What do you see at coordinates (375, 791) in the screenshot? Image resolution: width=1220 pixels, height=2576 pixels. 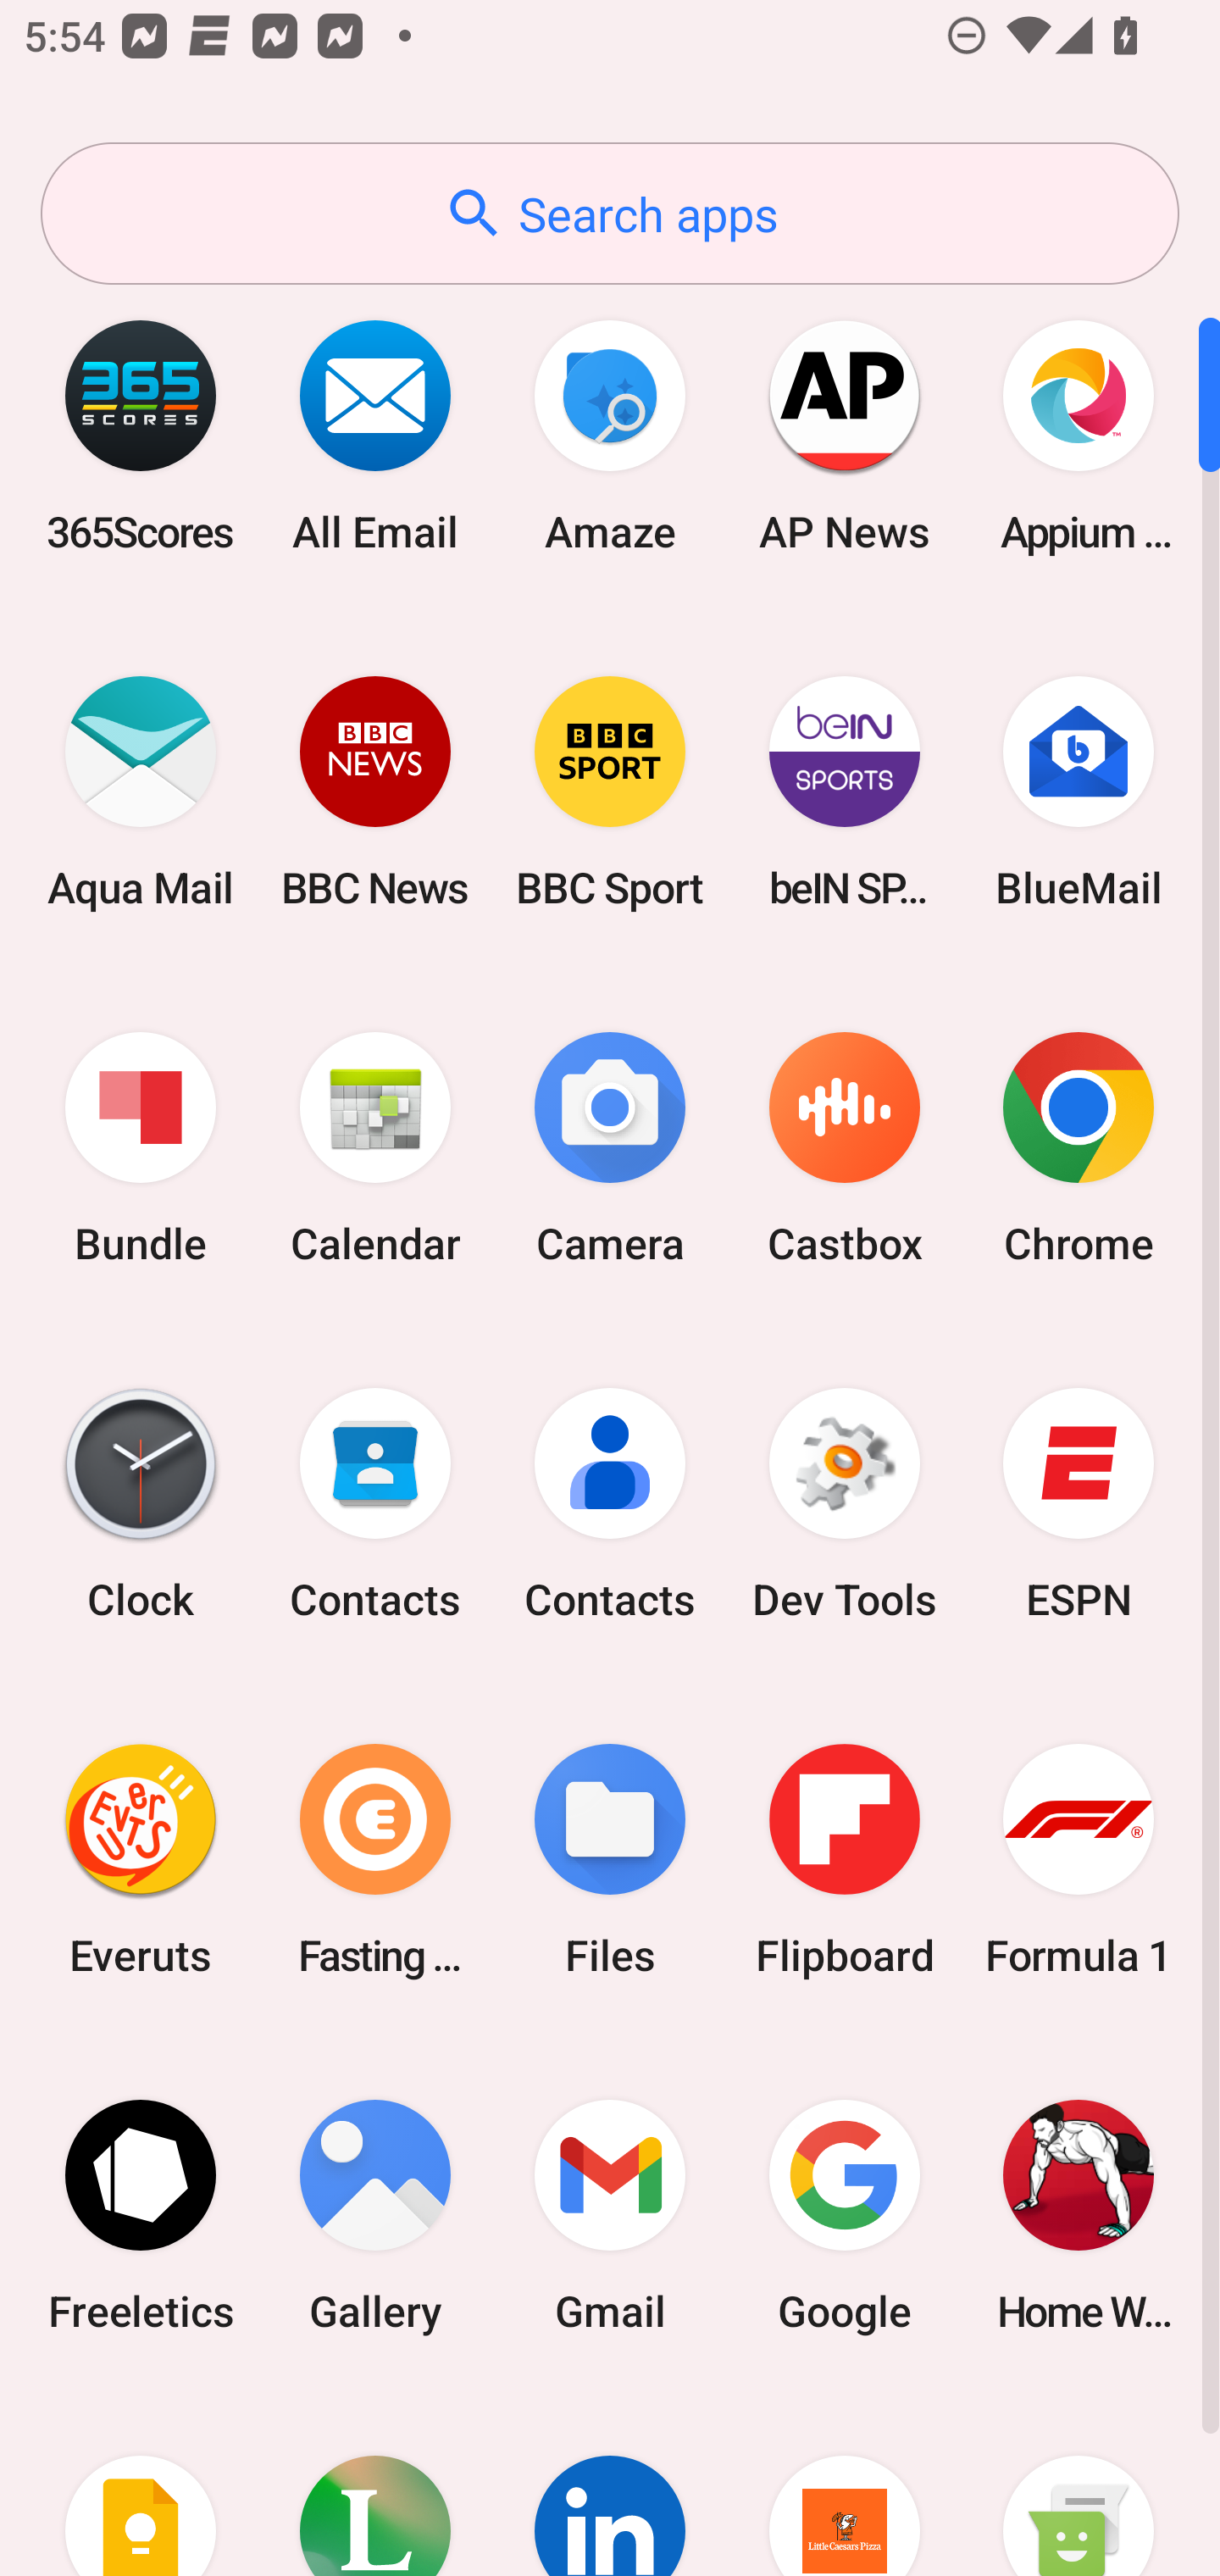 I see `BBC News` at bounding box center [375, 791].